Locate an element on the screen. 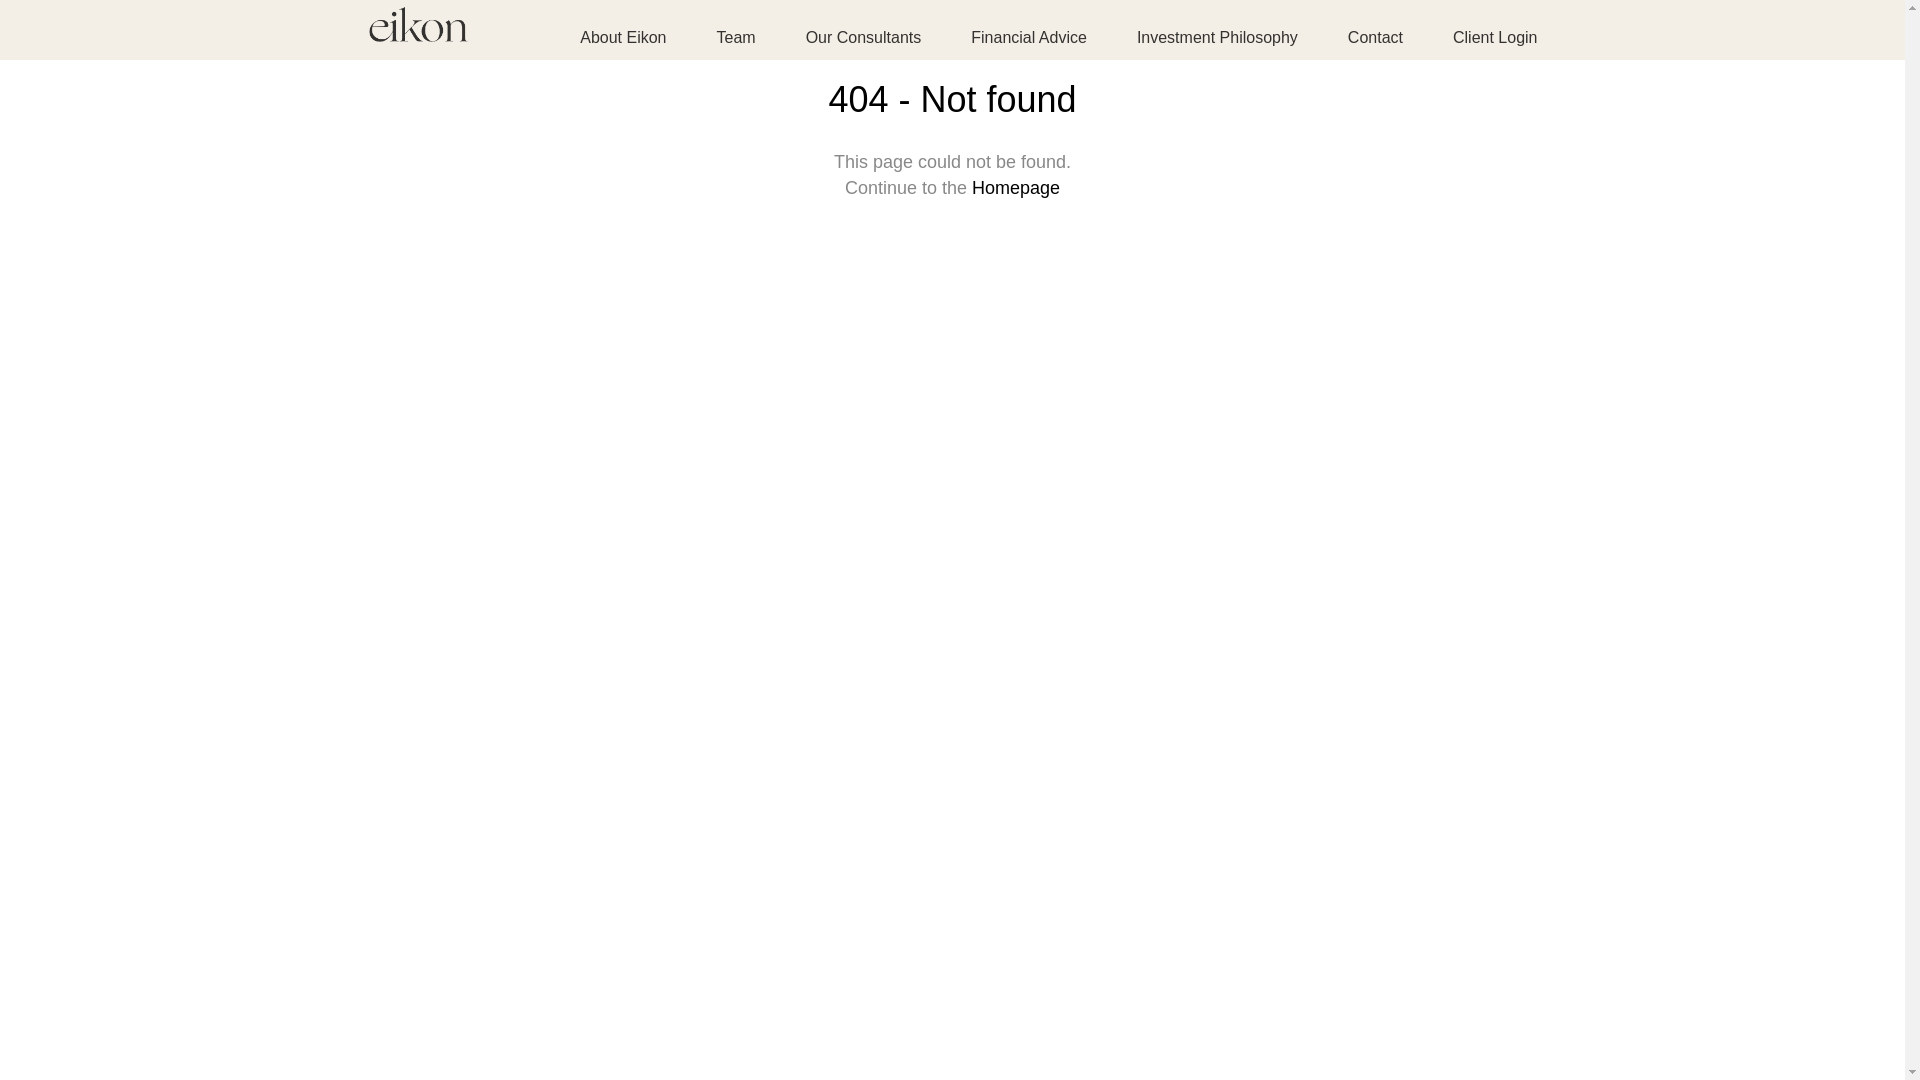 Image resolution: width=1920 pixels, height=1080 pixels. About Eikon is located at coordinates (636, 38).